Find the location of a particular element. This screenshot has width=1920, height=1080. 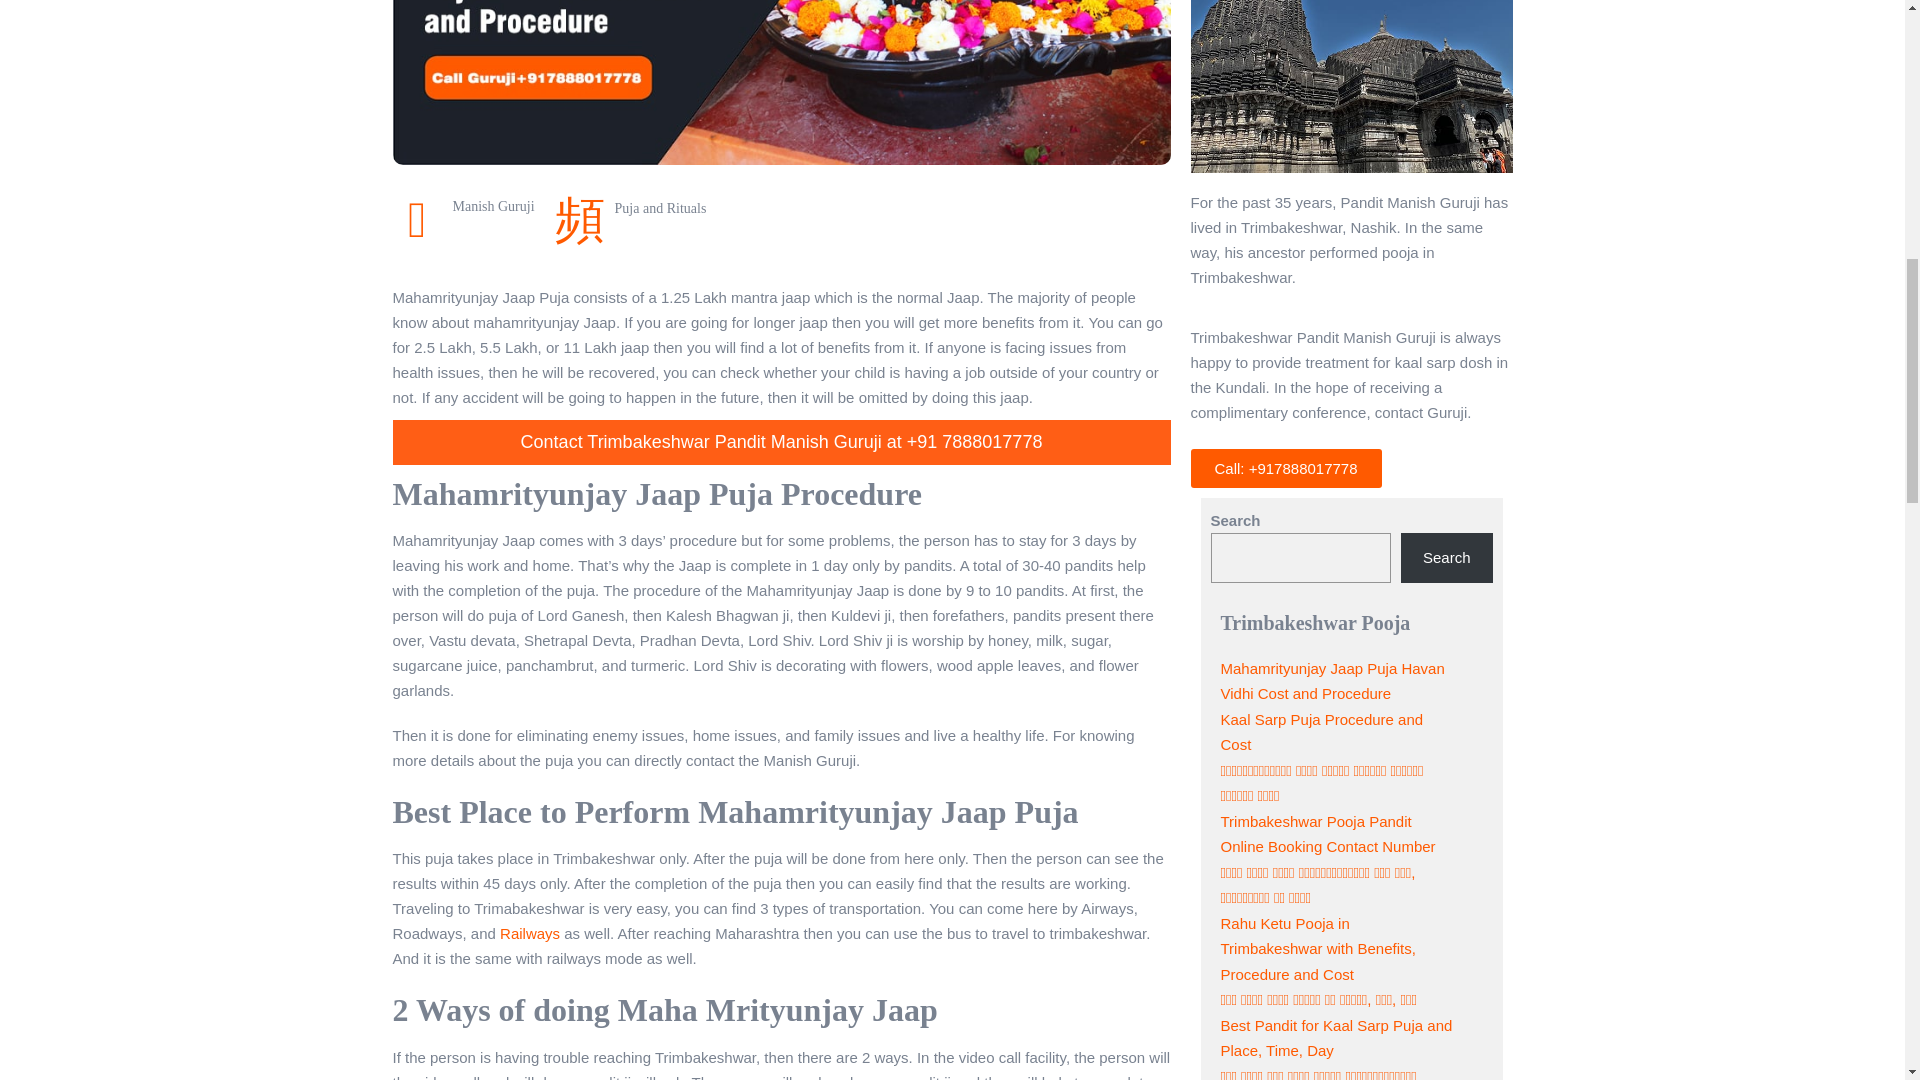

Search is located at coordinates (1447, 558).